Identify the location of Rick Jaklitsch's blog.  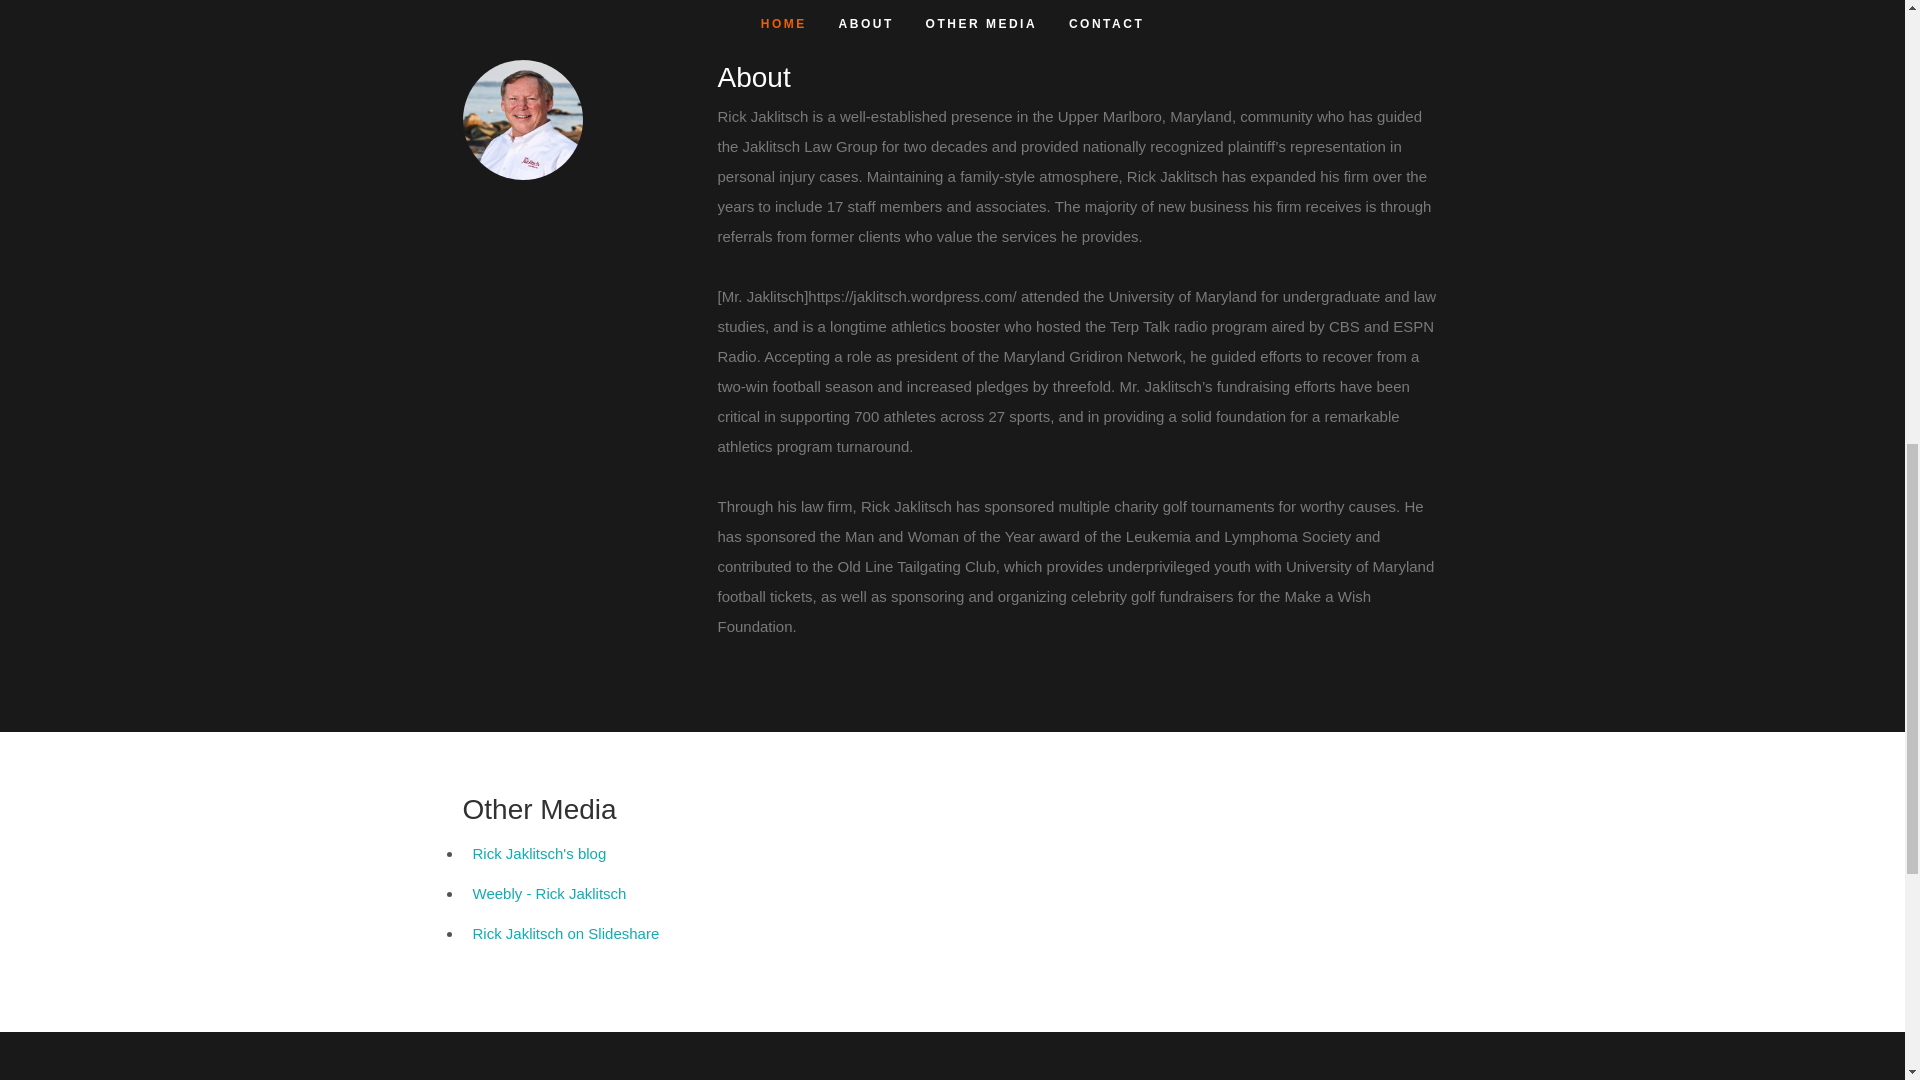
(539, 852).